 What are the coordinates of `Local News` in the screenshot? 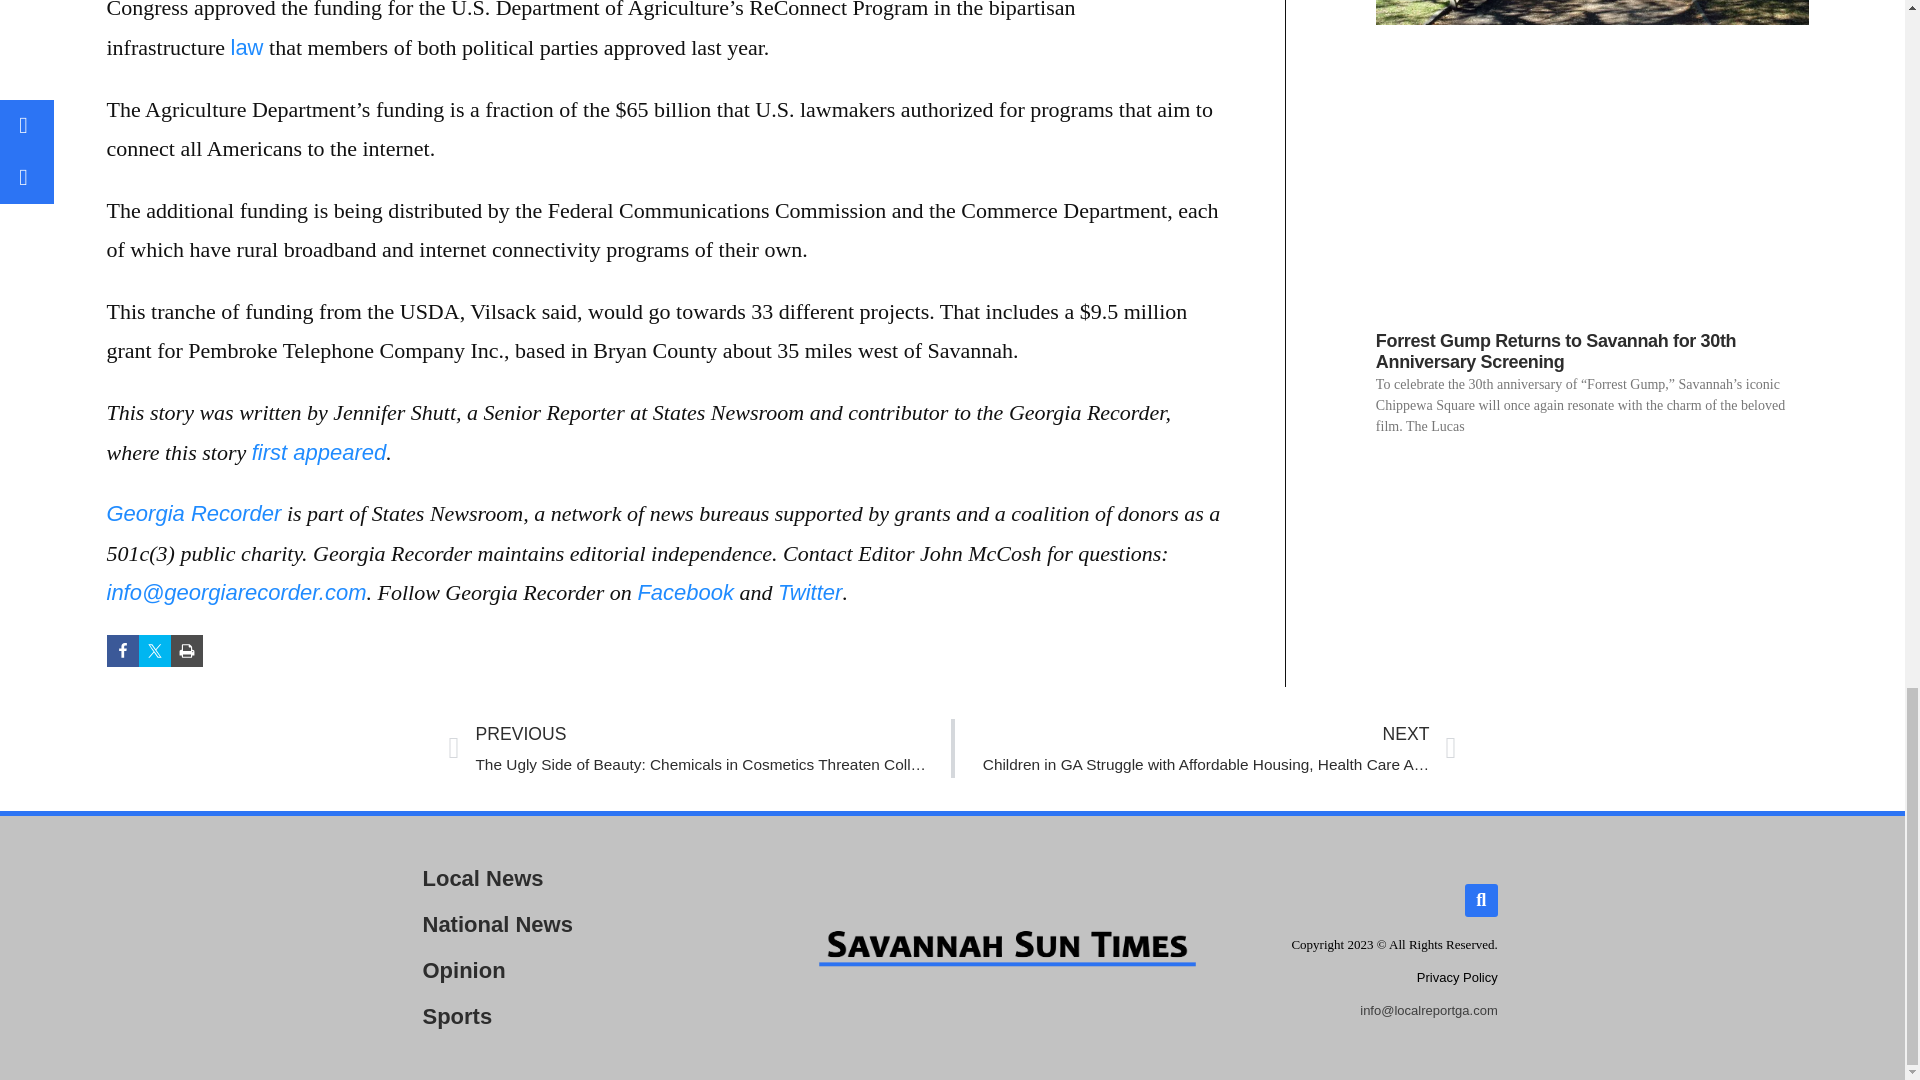 It's located at (578, 878).